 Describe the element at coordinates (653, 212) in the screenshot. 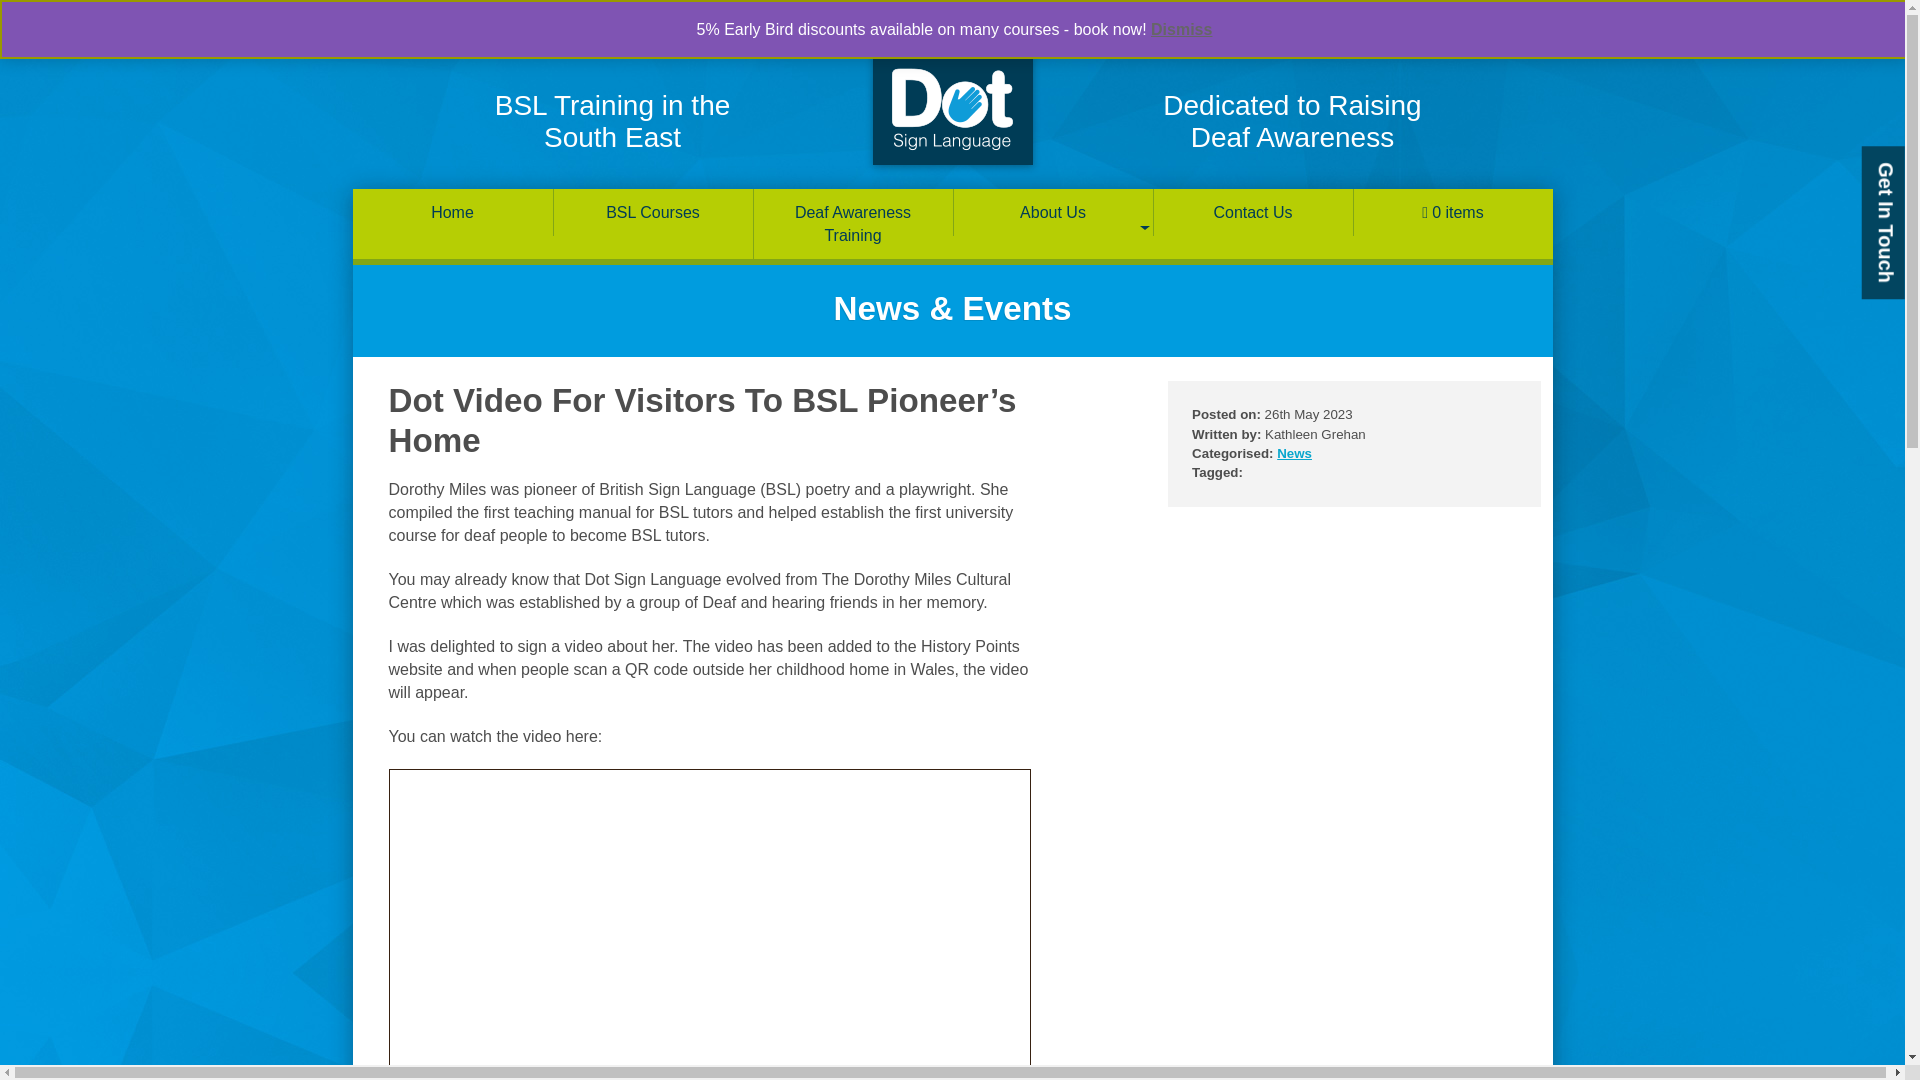

I see `BSL Courses` at that location.